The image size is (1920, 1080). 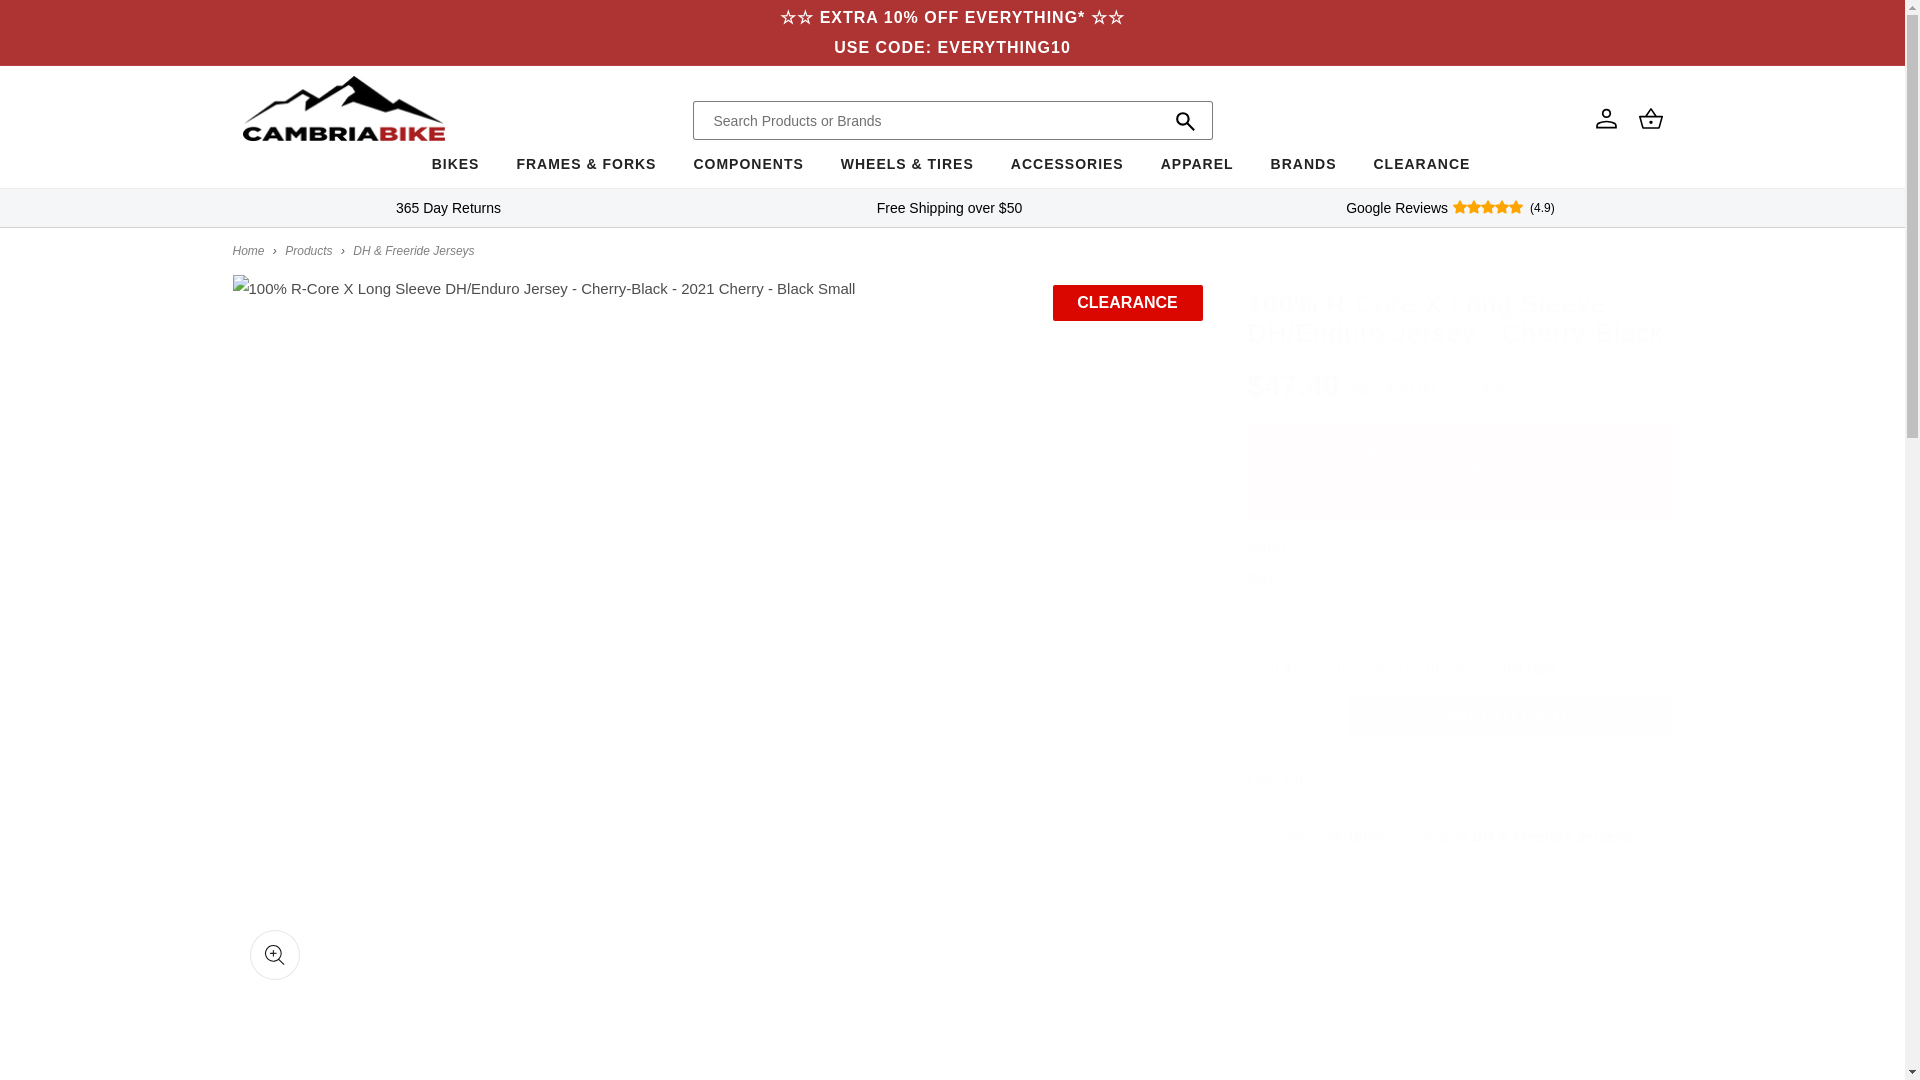 What do you see at coordinates (248, 251) in the screenshot?
I see `Cambria Bike` at bounding box center [248, 251].